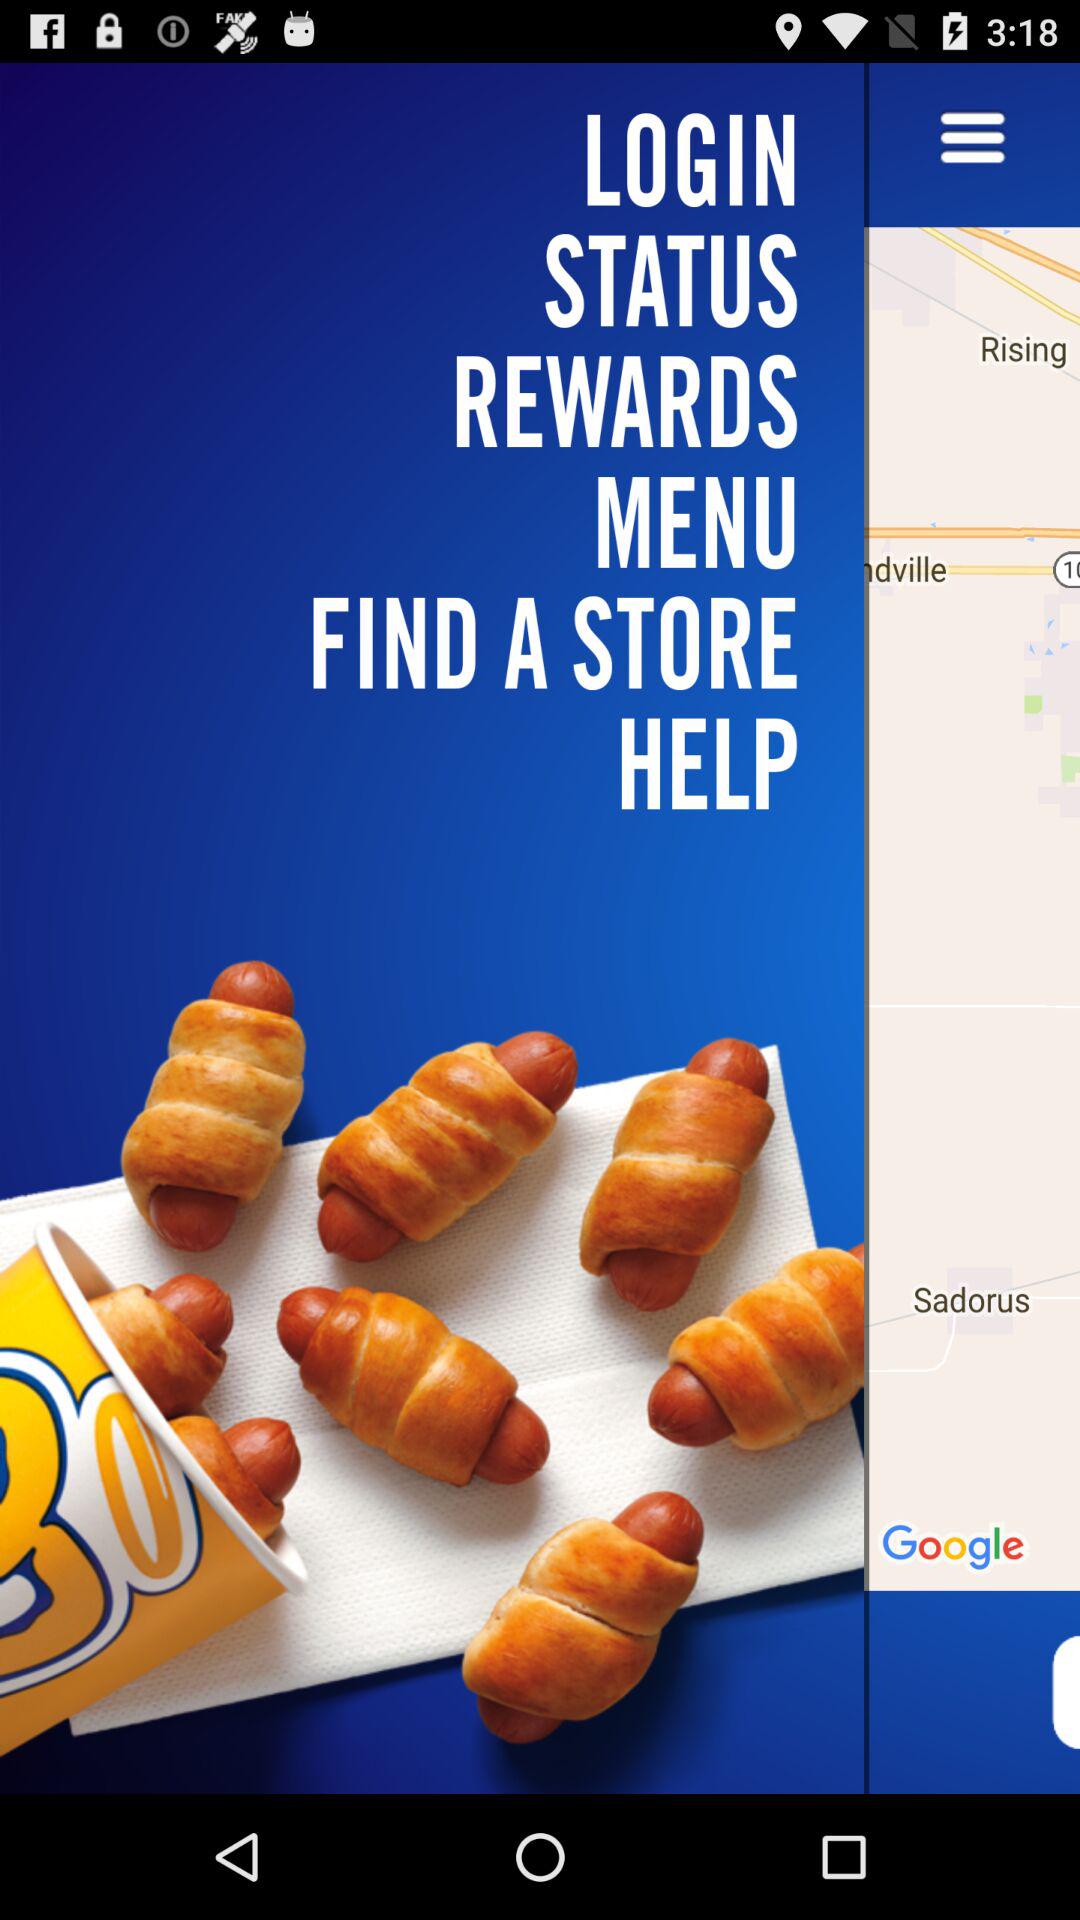 Image resolution: width=1080 pixels, height=1920 pixels. What do you see at coordinates (444, 400) in the screenshot?
I see `swipe to the rewards icon` at bounding box center [444, 400].